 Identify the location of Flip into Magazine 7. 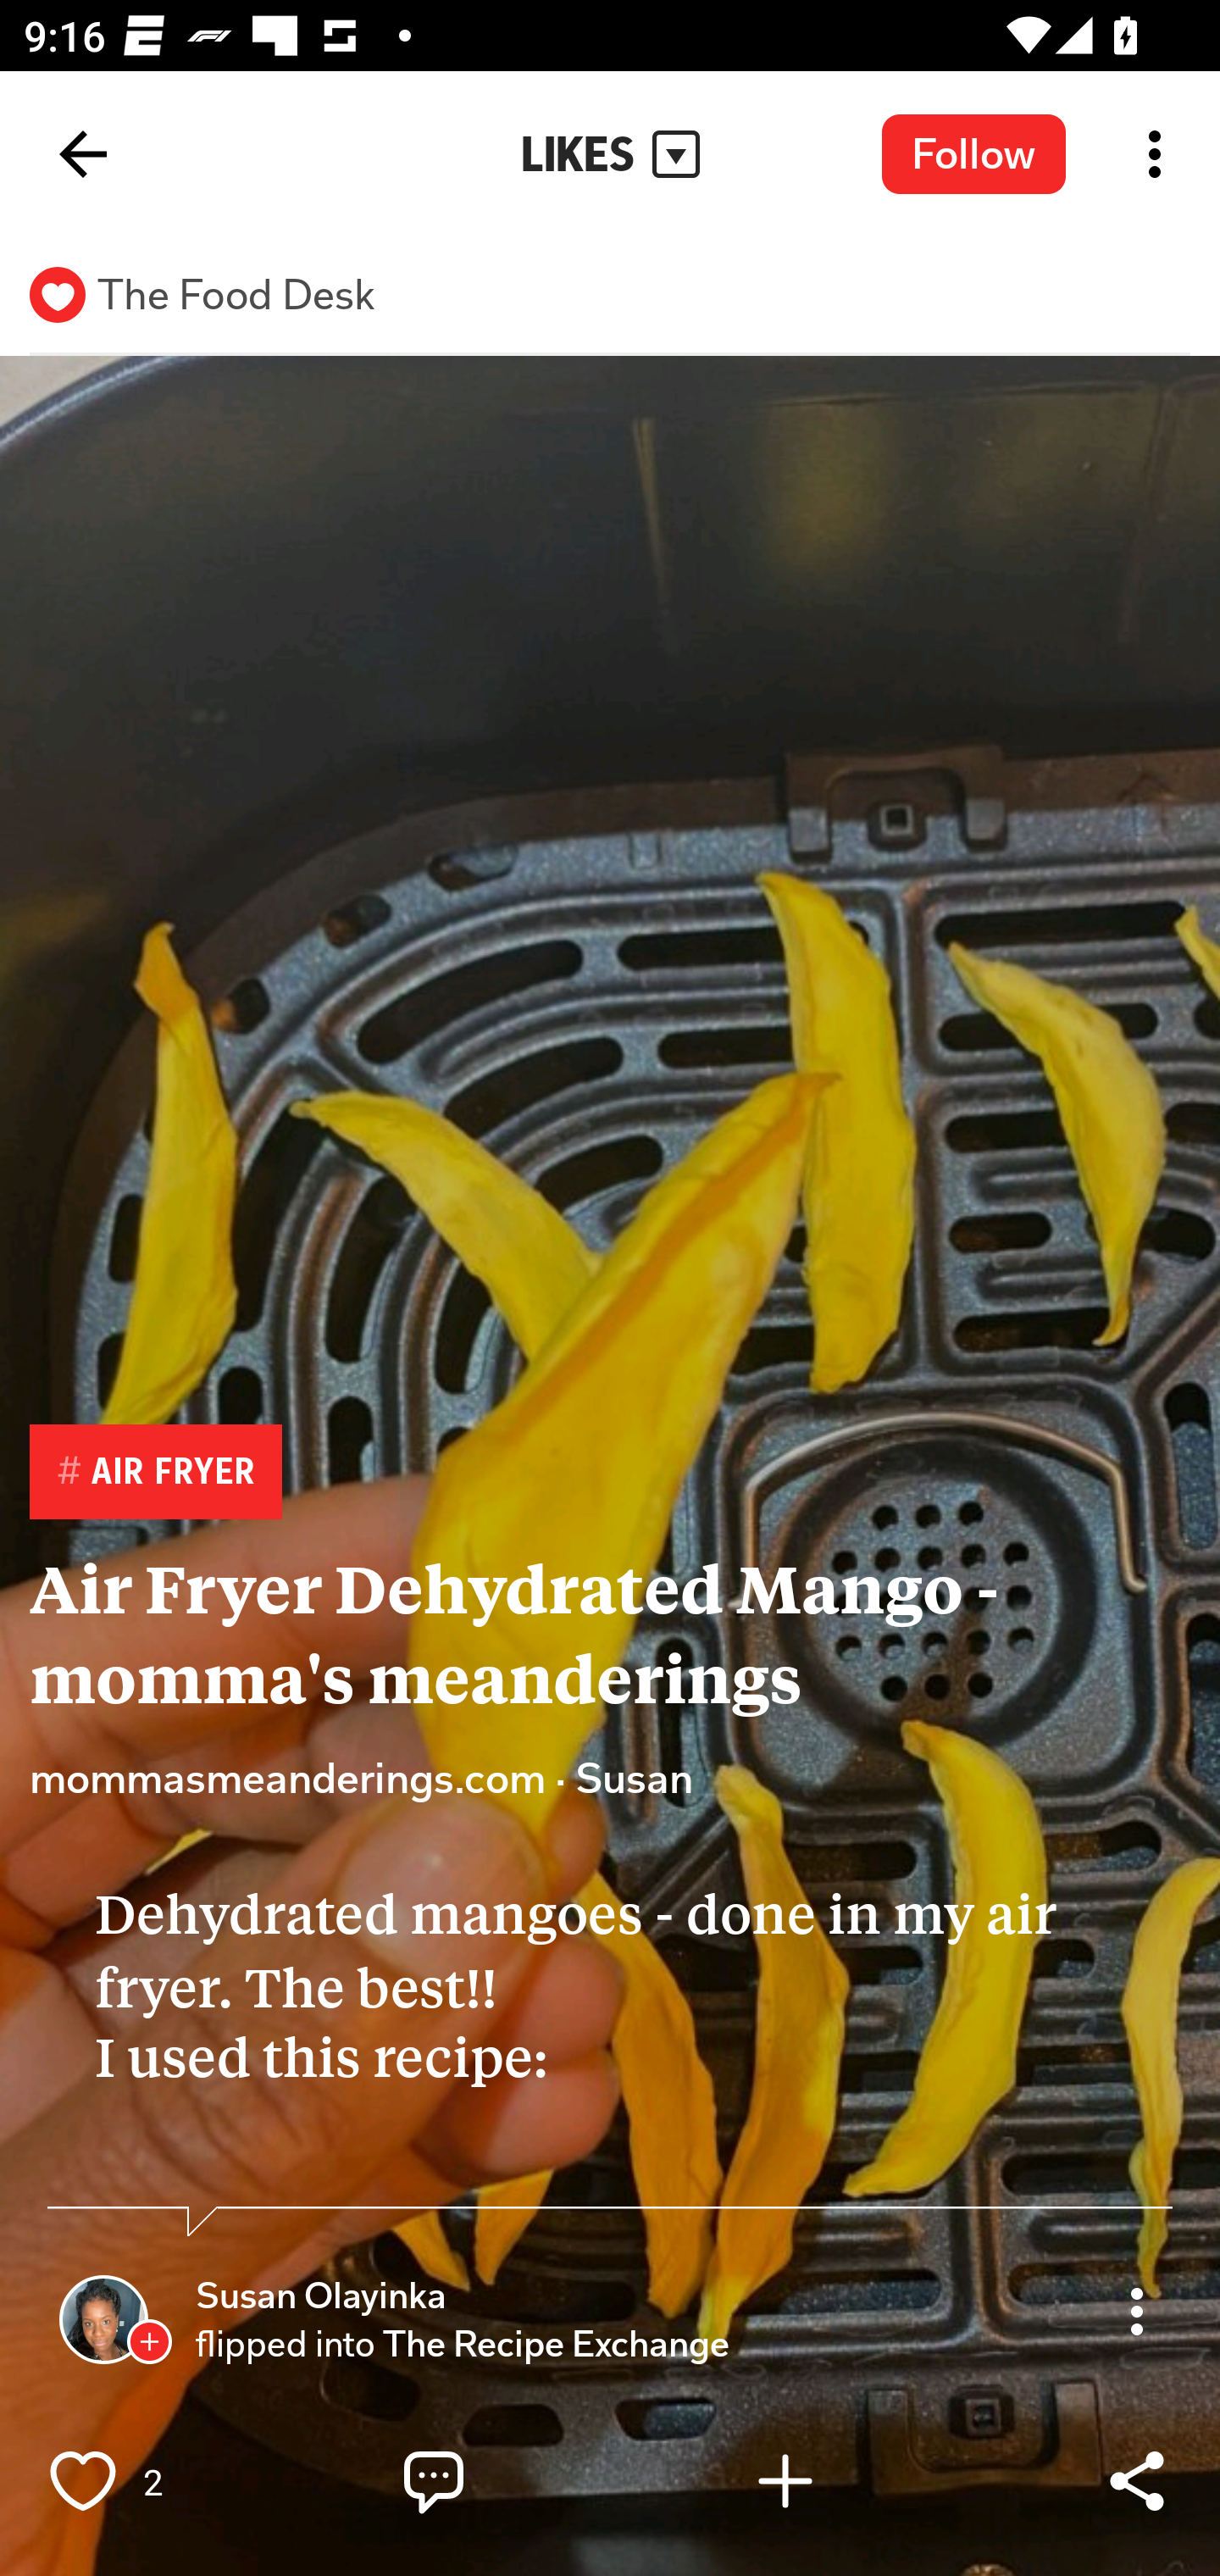
(856, 2480).